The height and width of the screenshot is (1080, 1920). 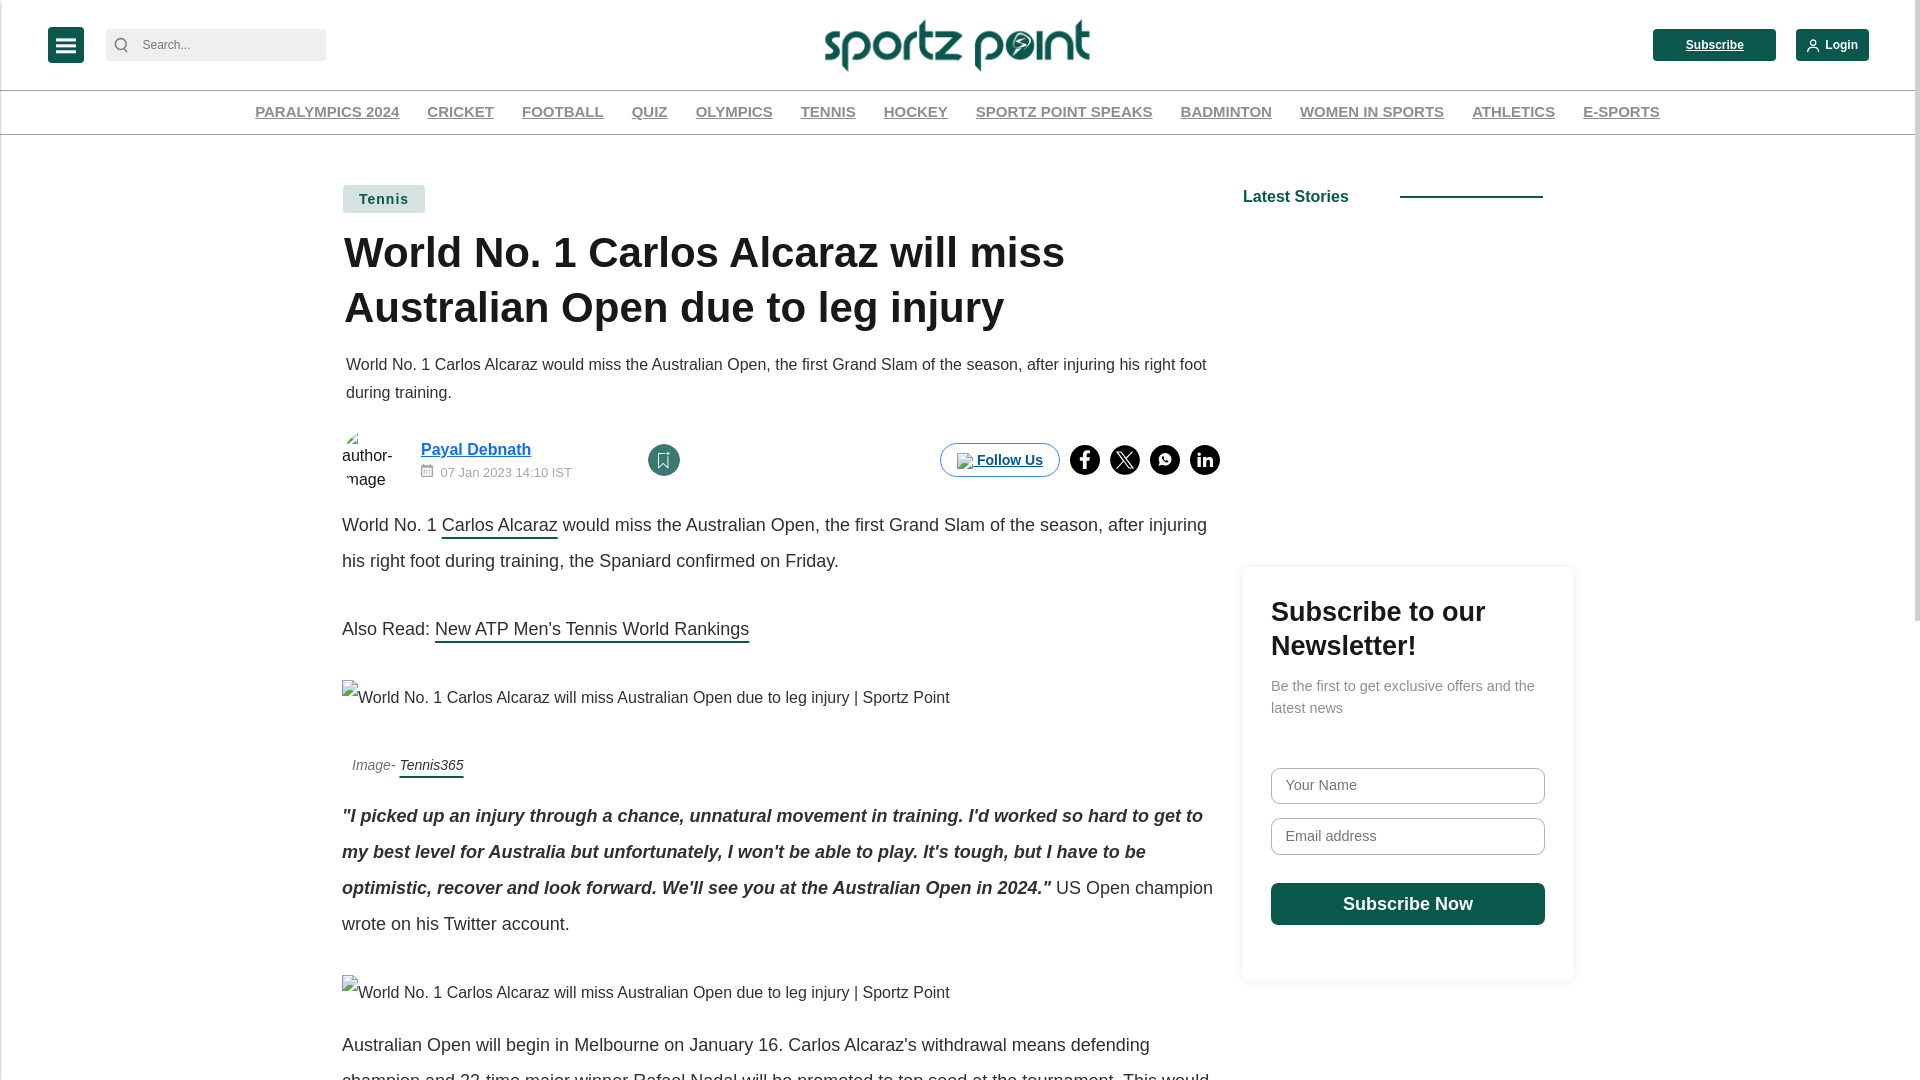 I want to click on Subscribe, so click(x=1714, y=44).